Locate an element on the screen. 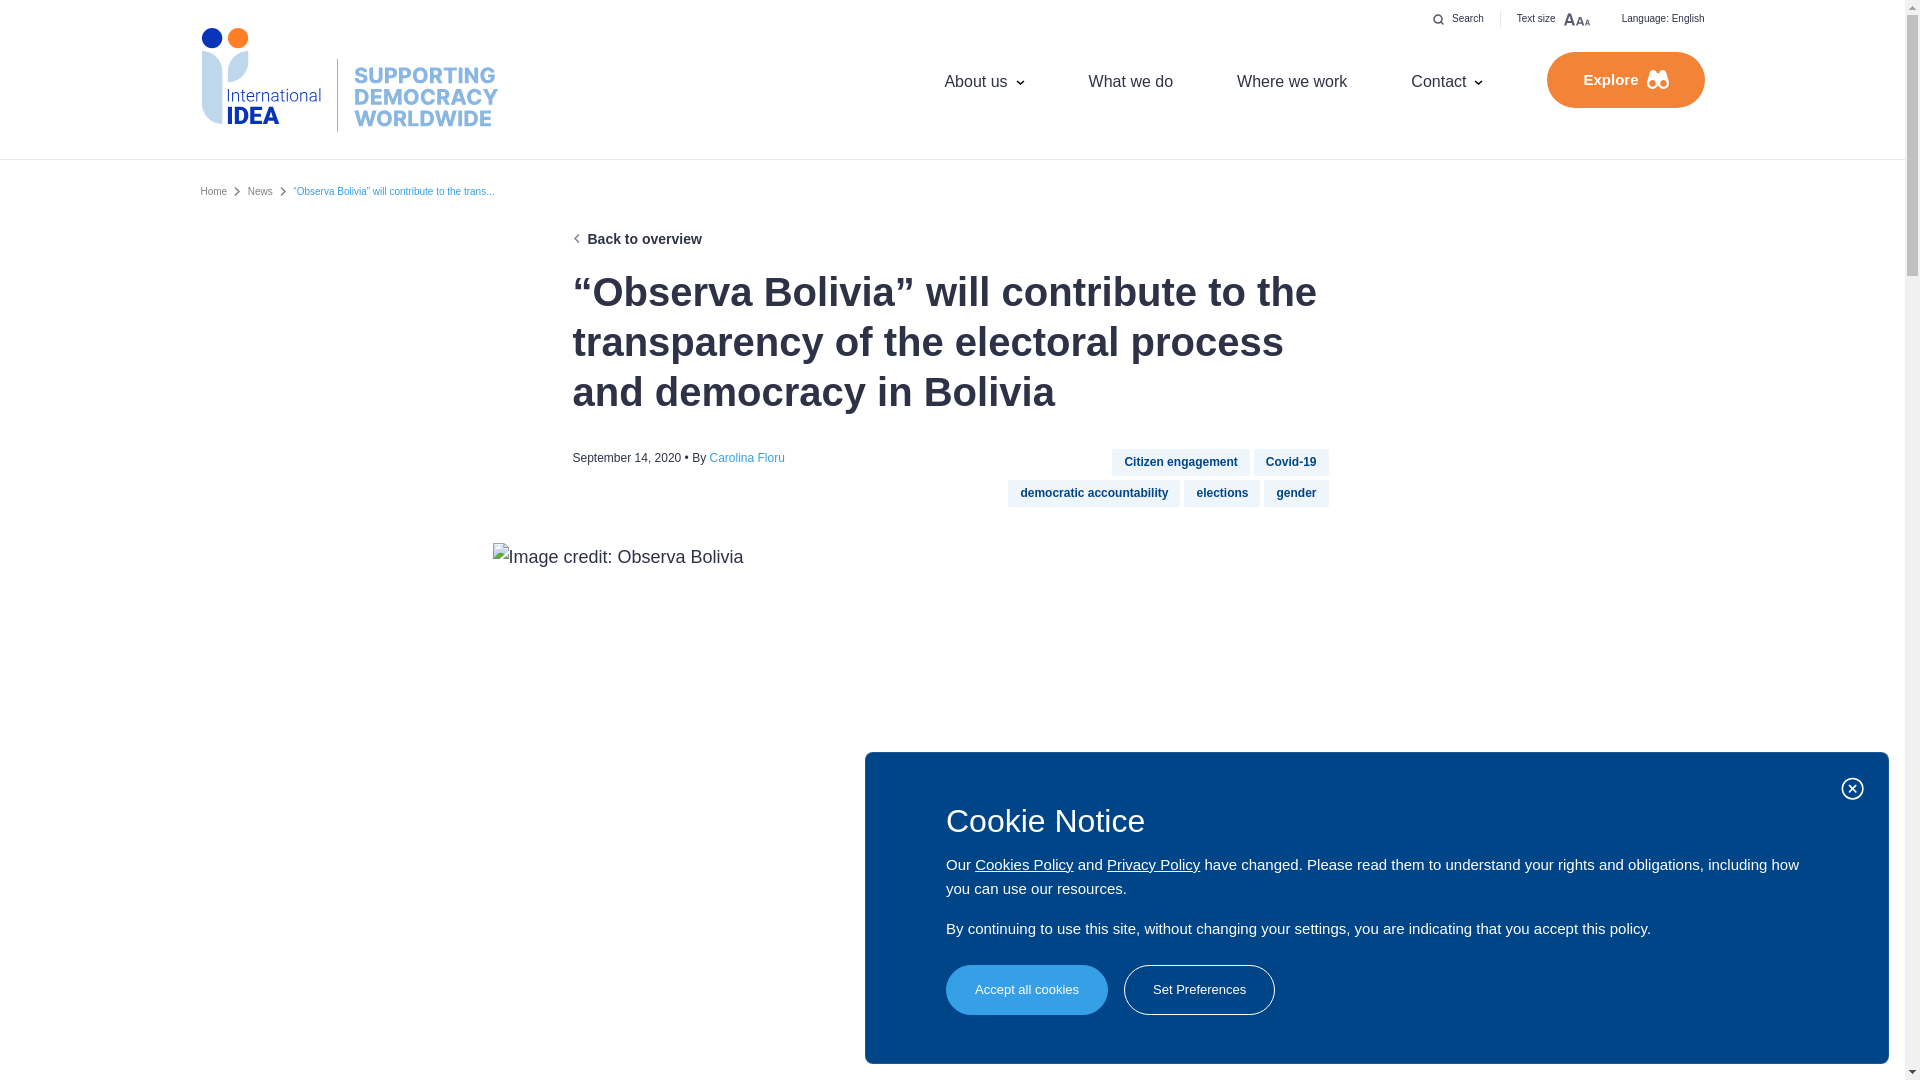 The image size is (1920, 1080). Search is located at coordinates (1458, 18).